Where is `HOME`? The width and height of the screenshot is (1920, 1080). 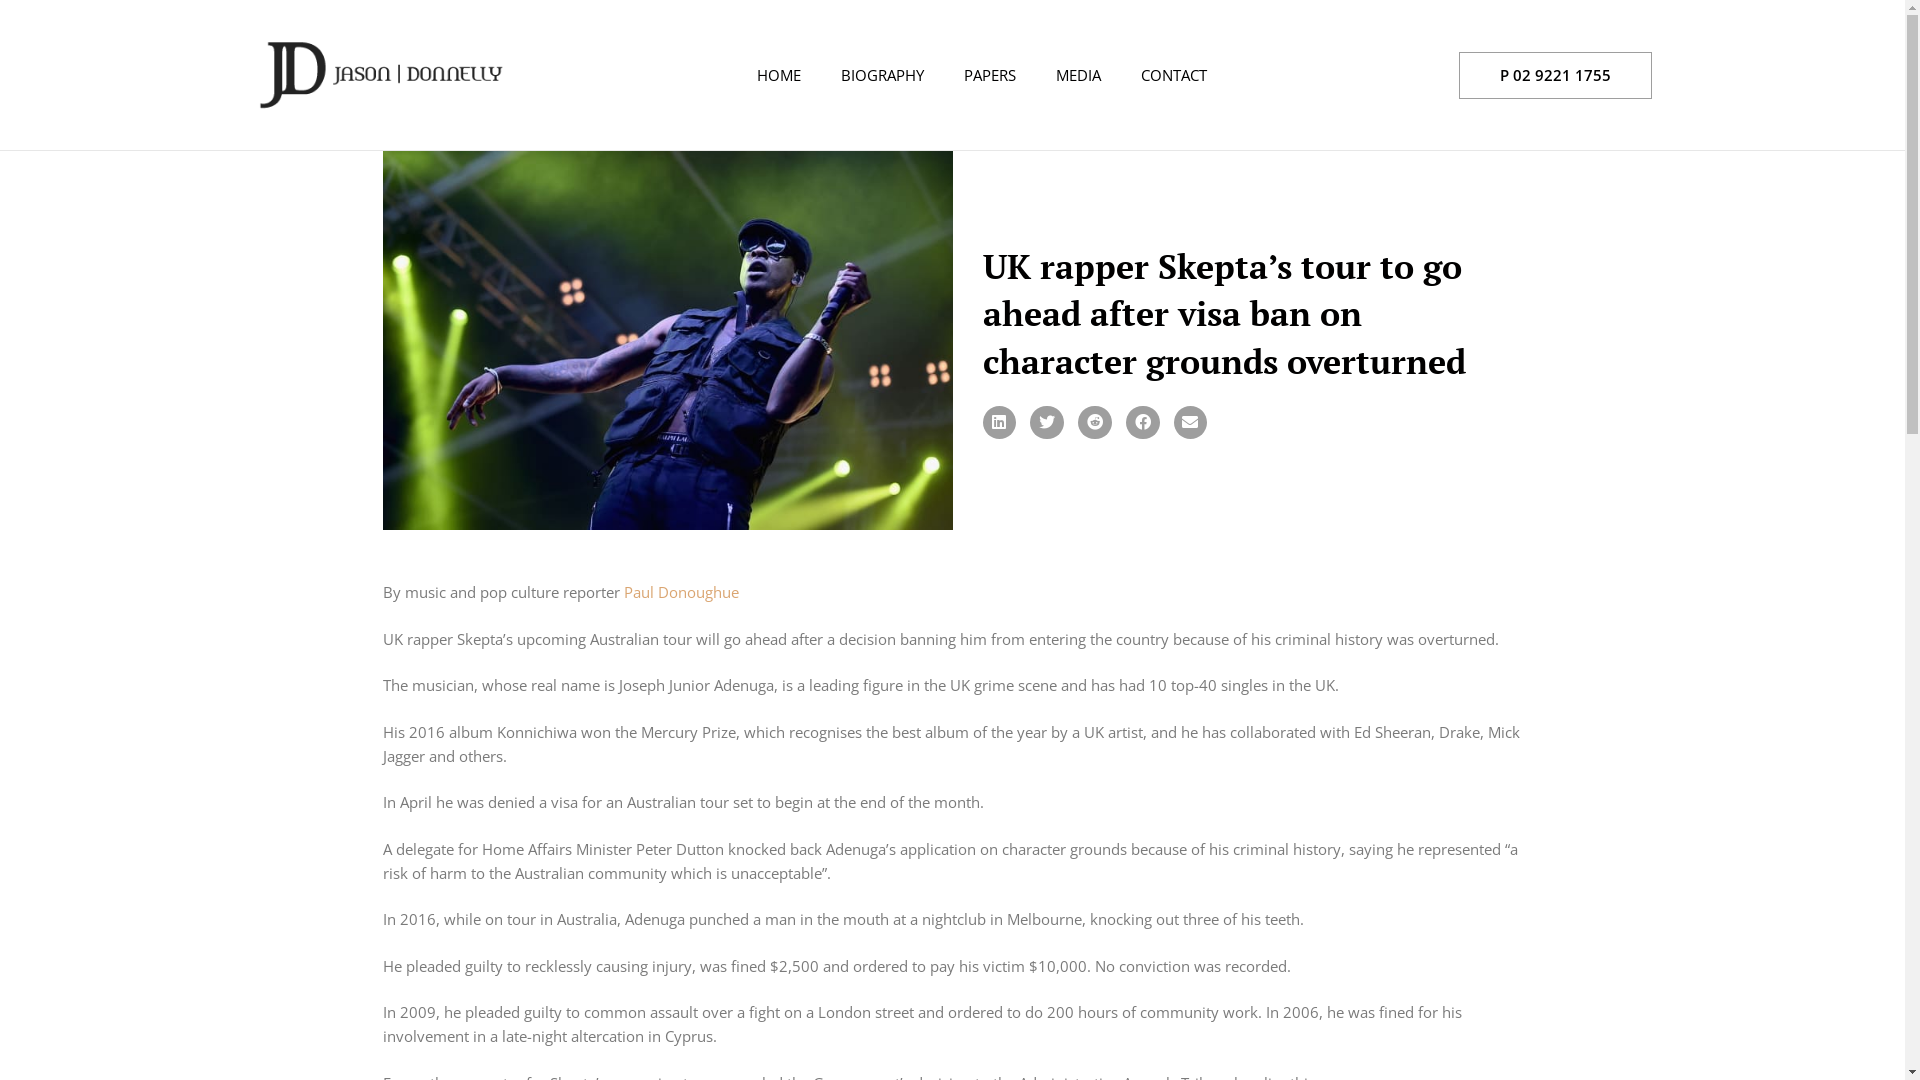
HOME is located at coordinates (779, 75).